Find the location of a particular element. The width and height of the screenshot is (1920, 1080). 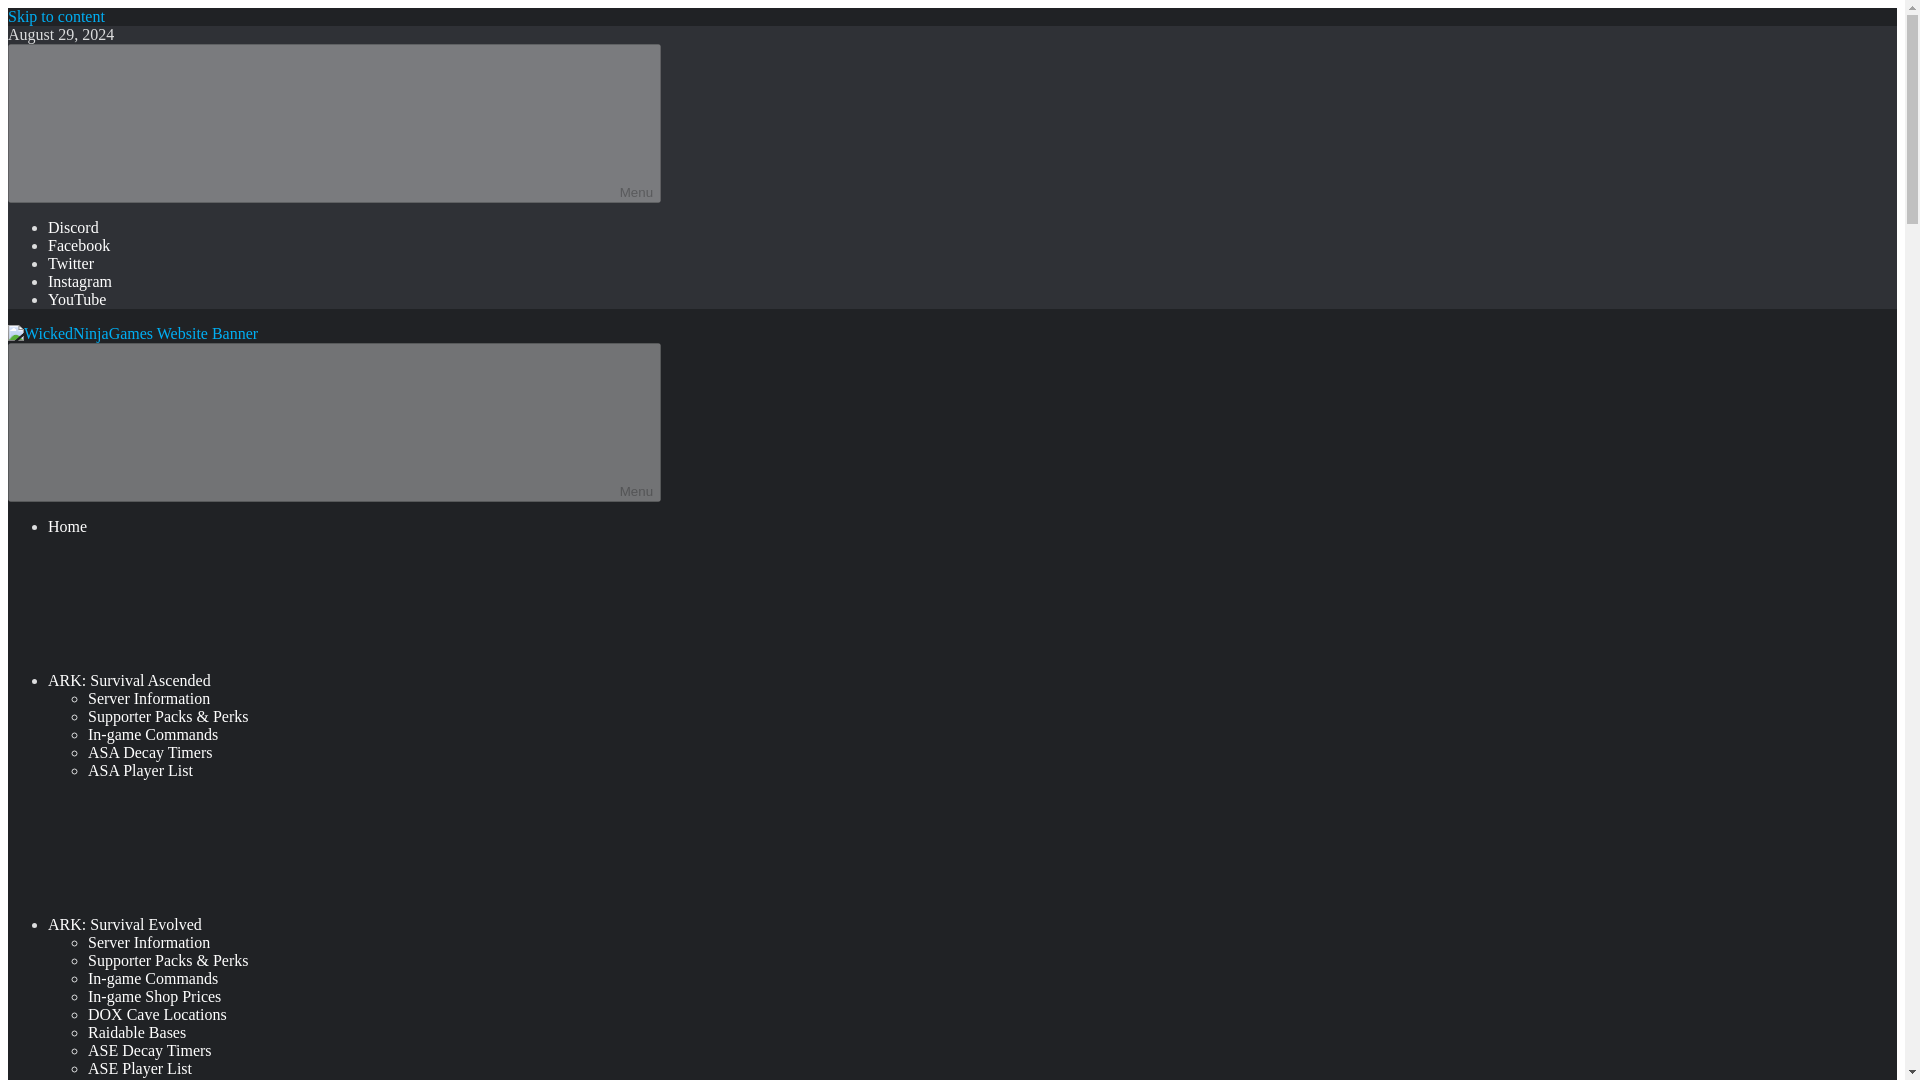

YouTube is located at coordinates (76, 298).